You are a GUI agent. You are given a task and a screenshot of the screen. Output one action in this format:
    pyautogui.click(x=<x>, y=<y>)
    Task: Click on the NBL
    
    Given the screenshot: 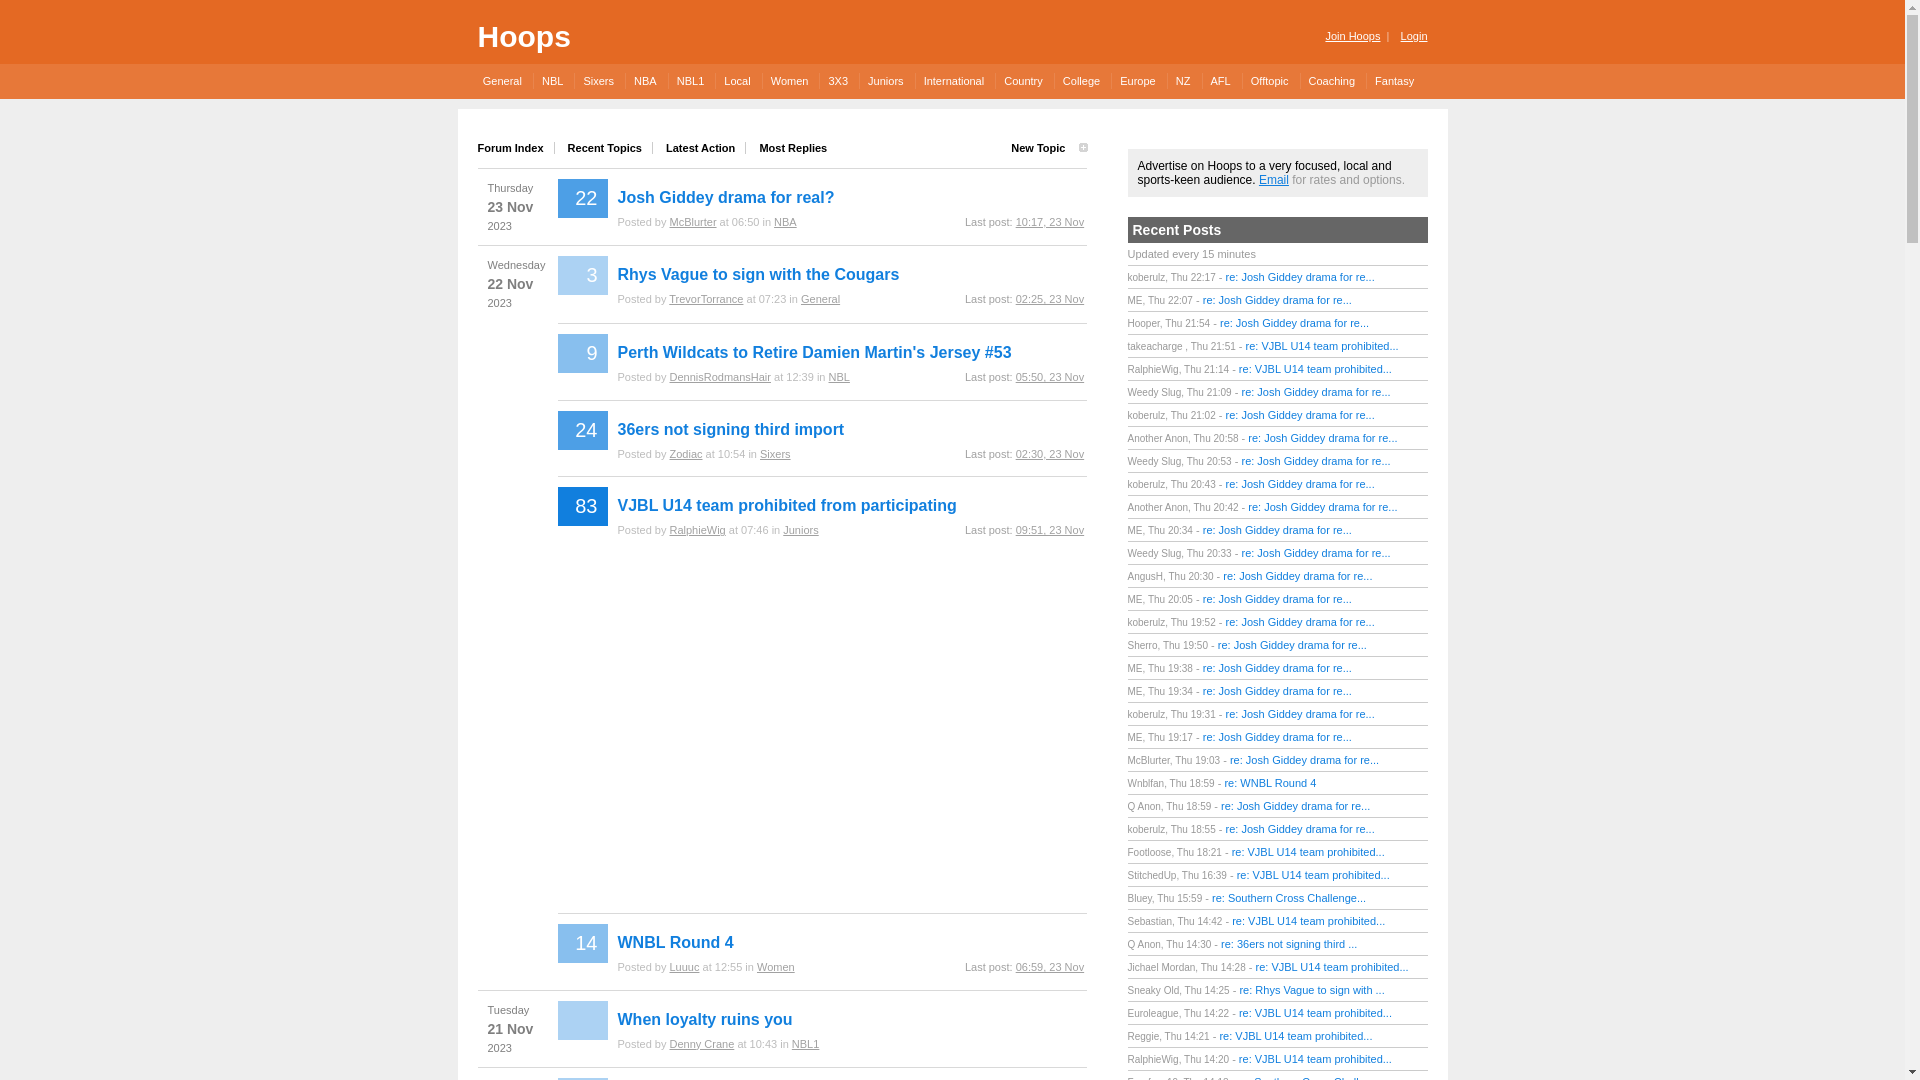 What is the action you would take?
    pyautogui.click(x=838, y=377)
    